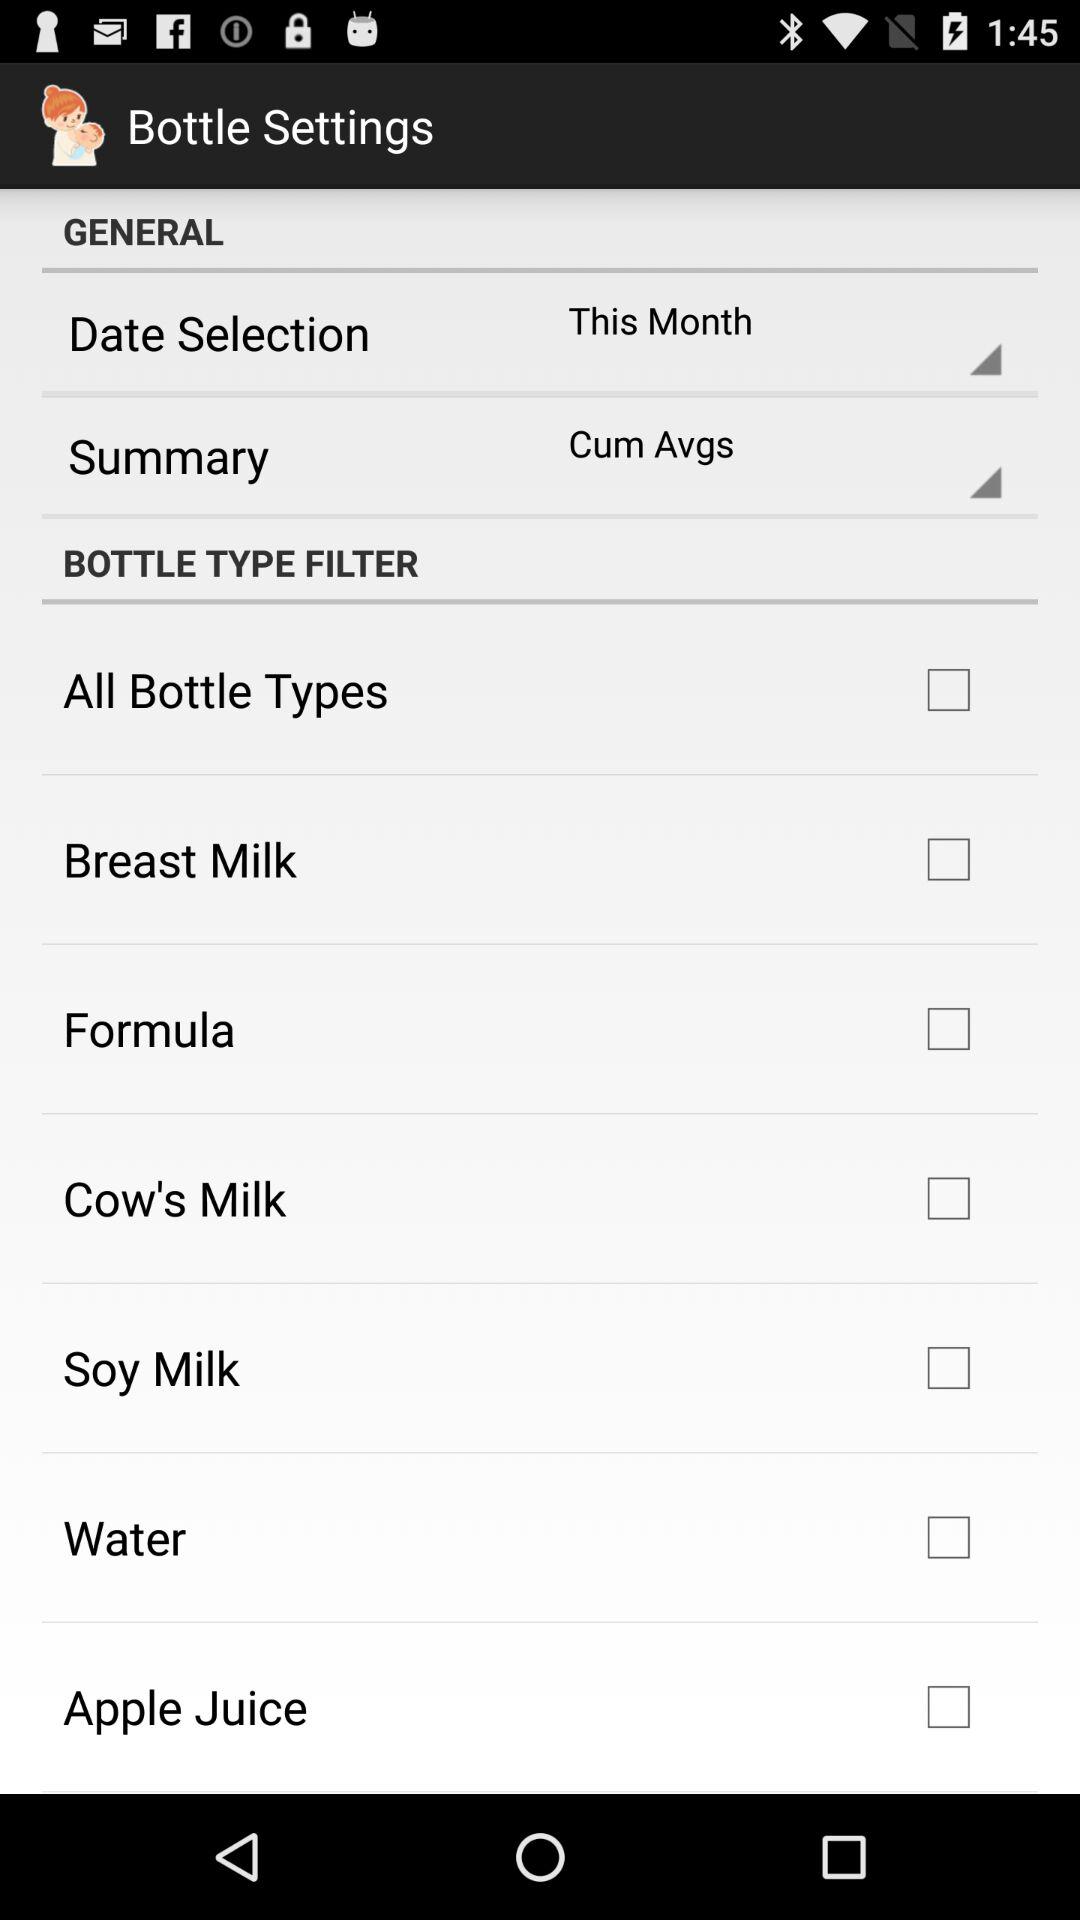 The width and height of the screenshot is (1080, 1920). Describe the element at coordinates (180, 859) in the screenshot. I see `select the breast milk` at that location.